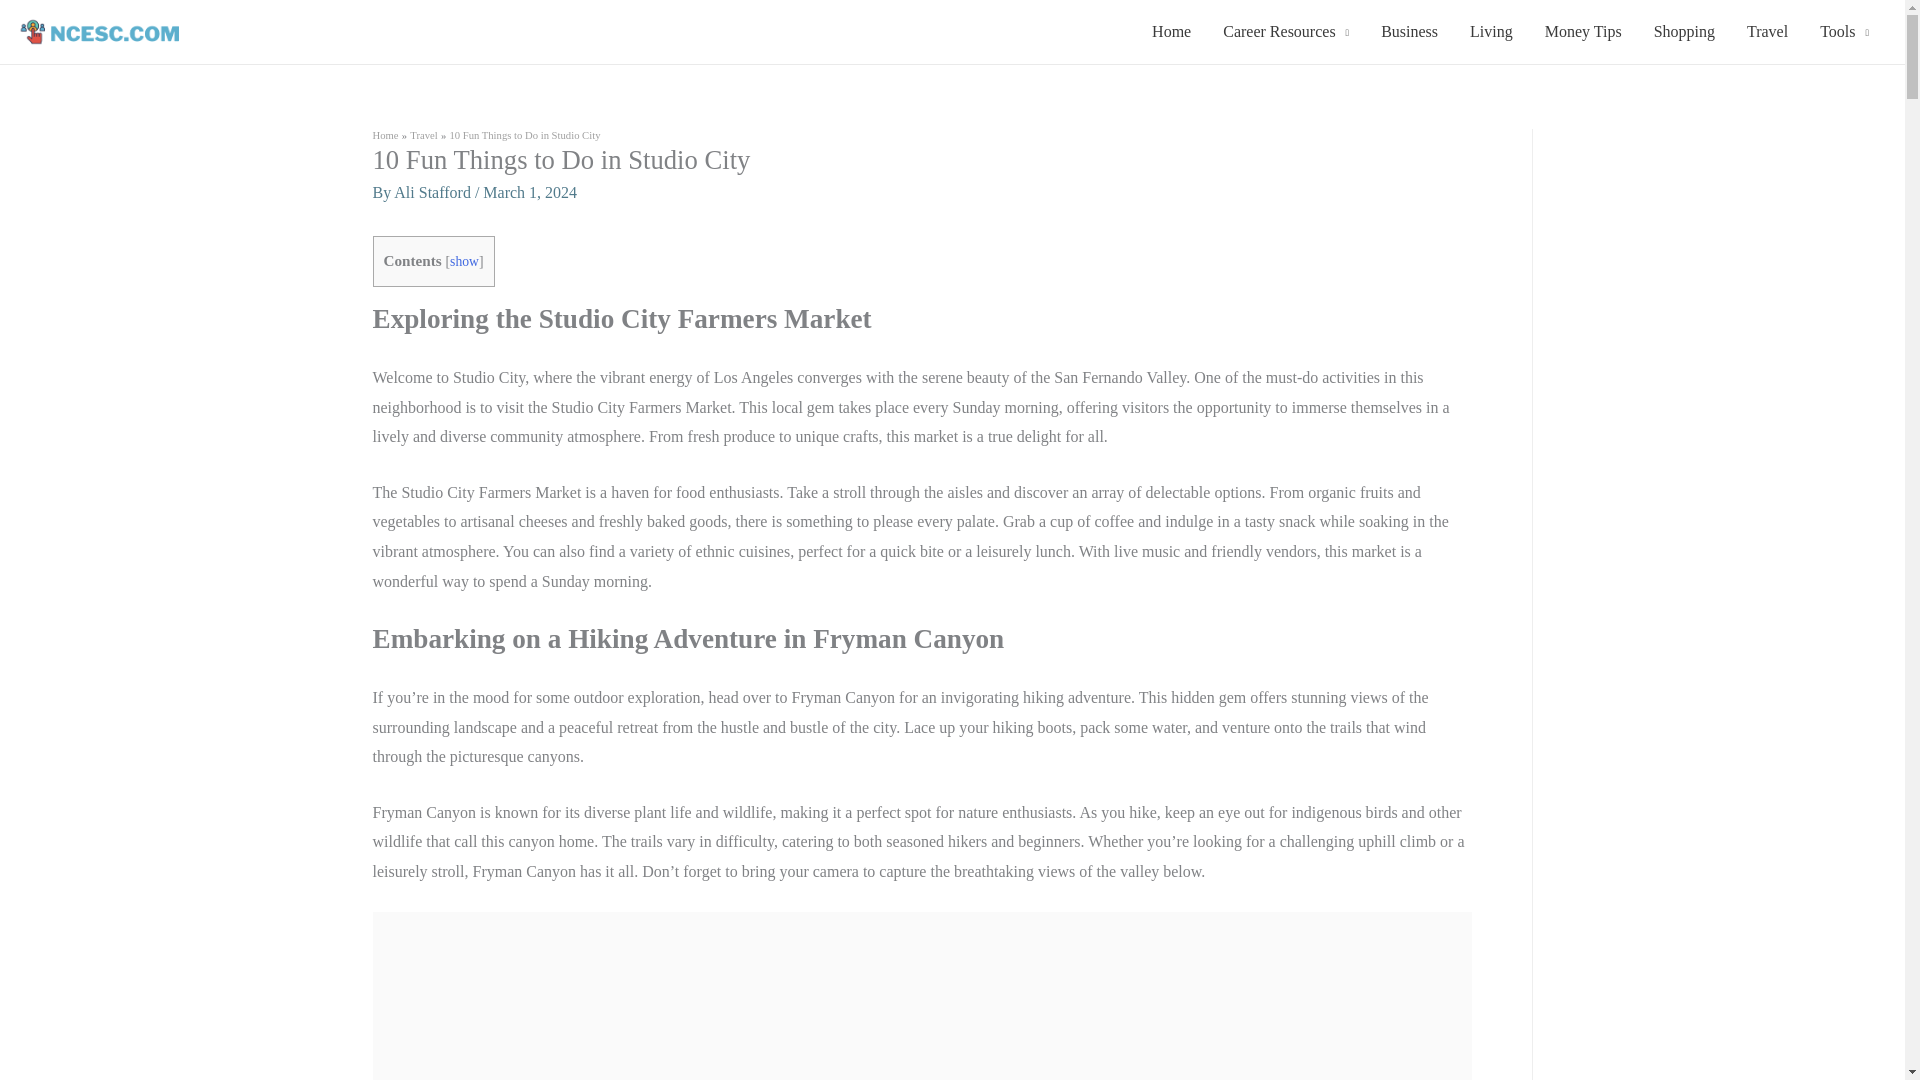 This screenshot has width=1920, height=1080. Describe the element at coordinates (1172, 32) in the screenshot. I see `Home` at that location.